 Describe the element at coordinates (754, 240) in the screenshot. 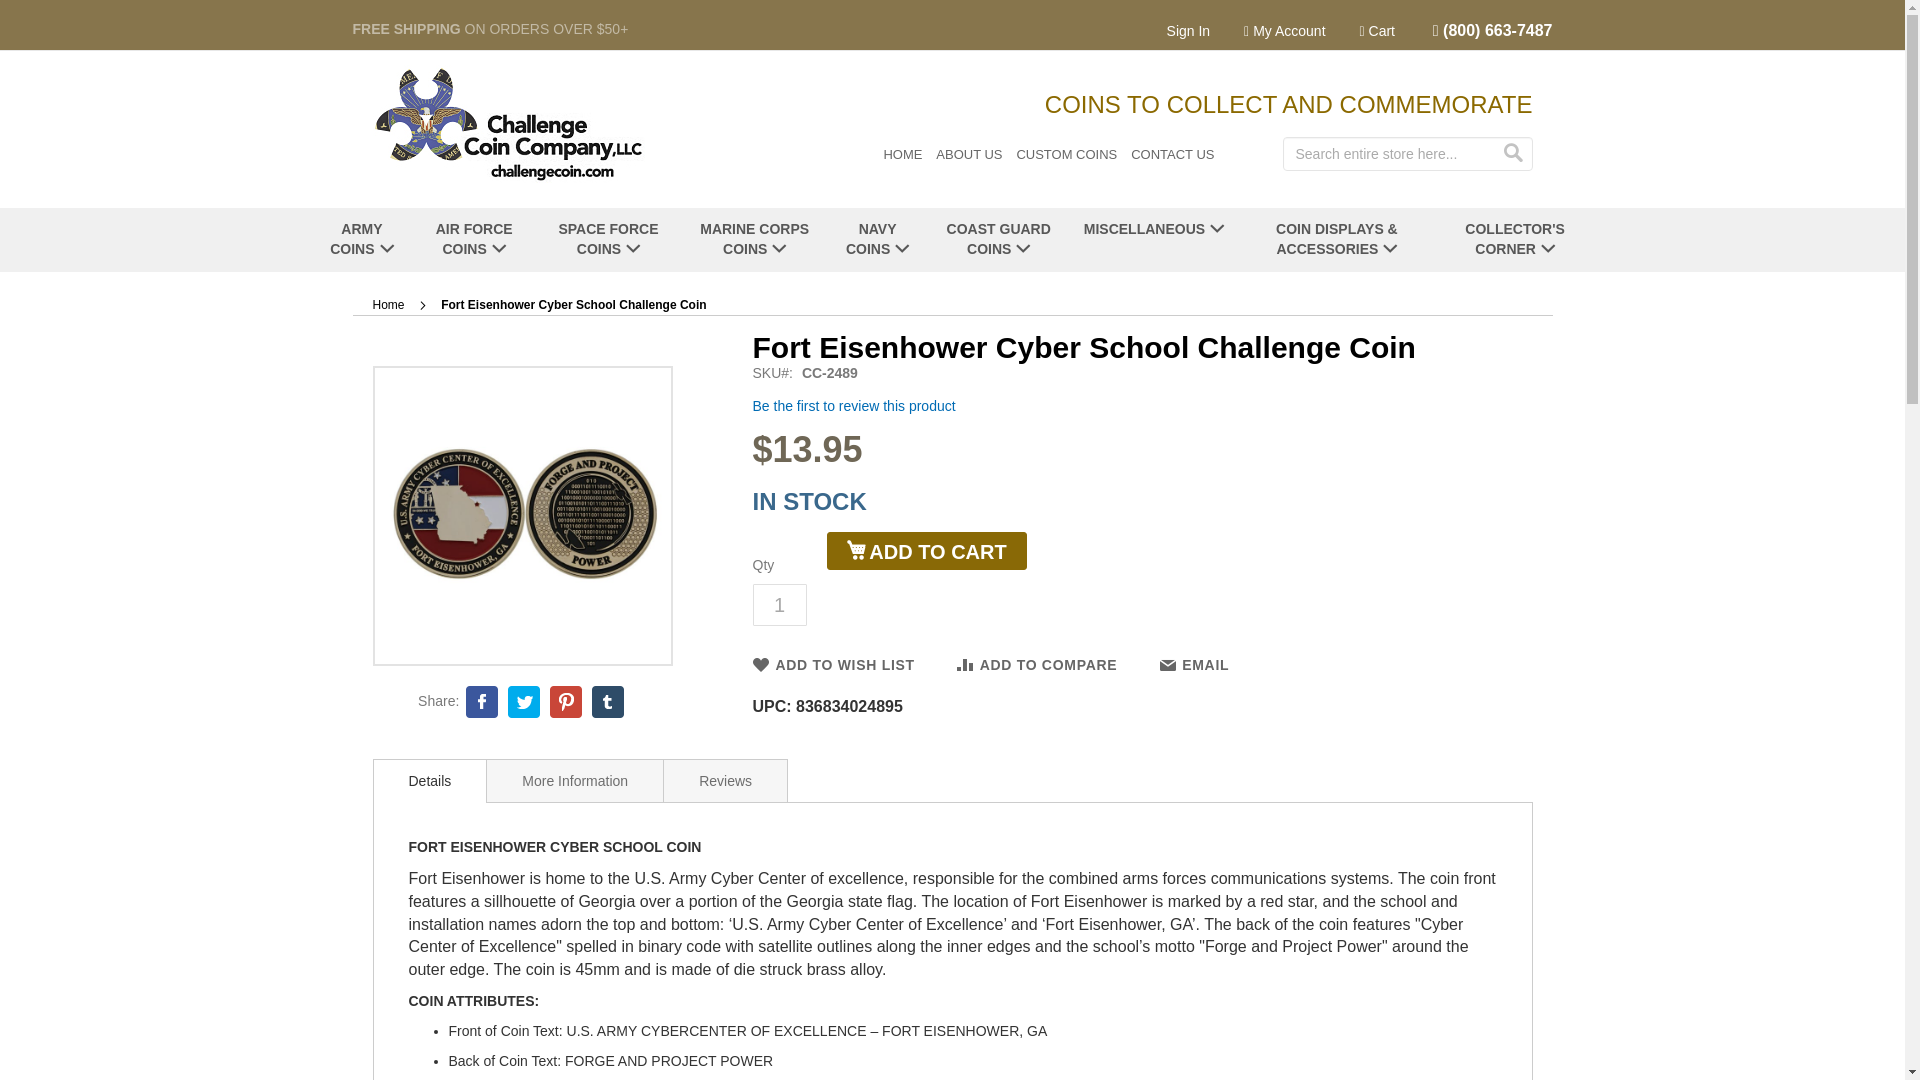

I see `MARINE CORPS COINS` at that location.